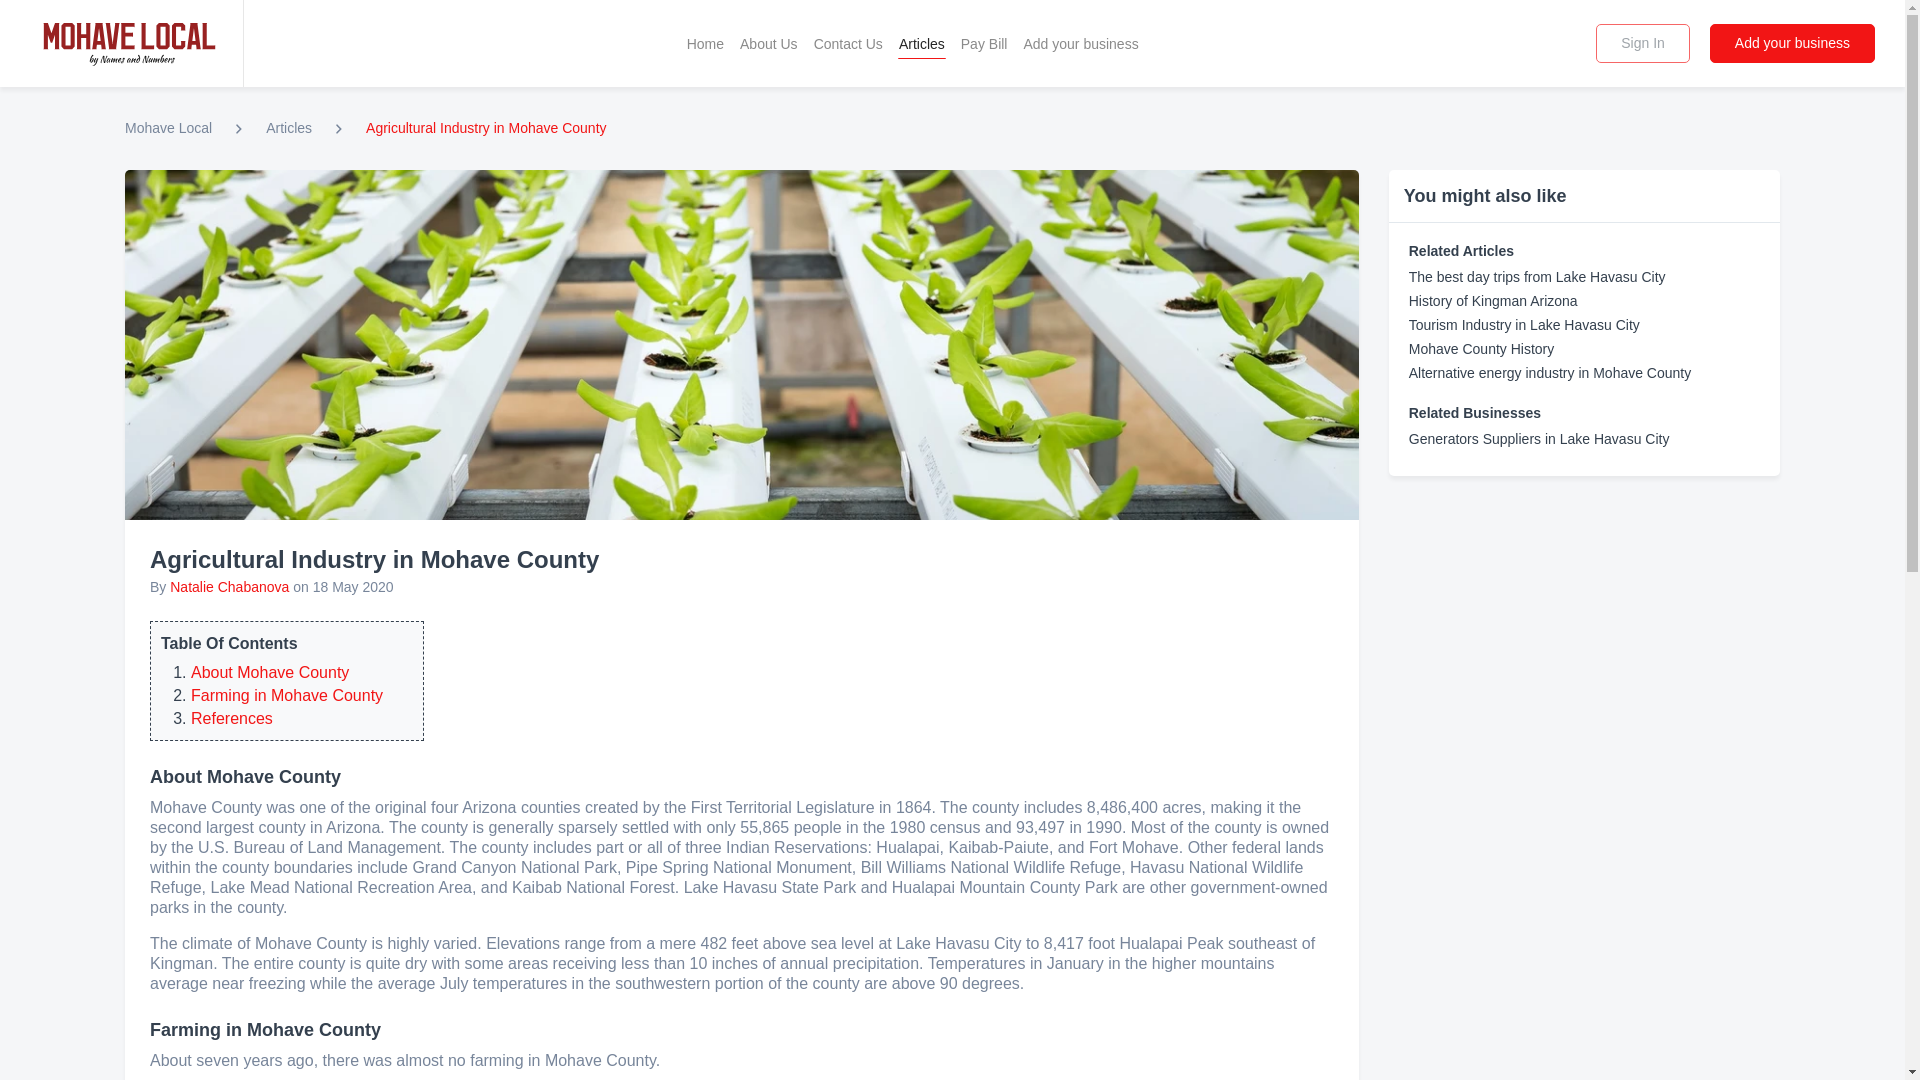 The width and height of the screenshot is (1920, 1080). What do you see at coordinates (1482, 349) in the screenshot?
I see `Mohave County History` at bounding box center [1482, 349].